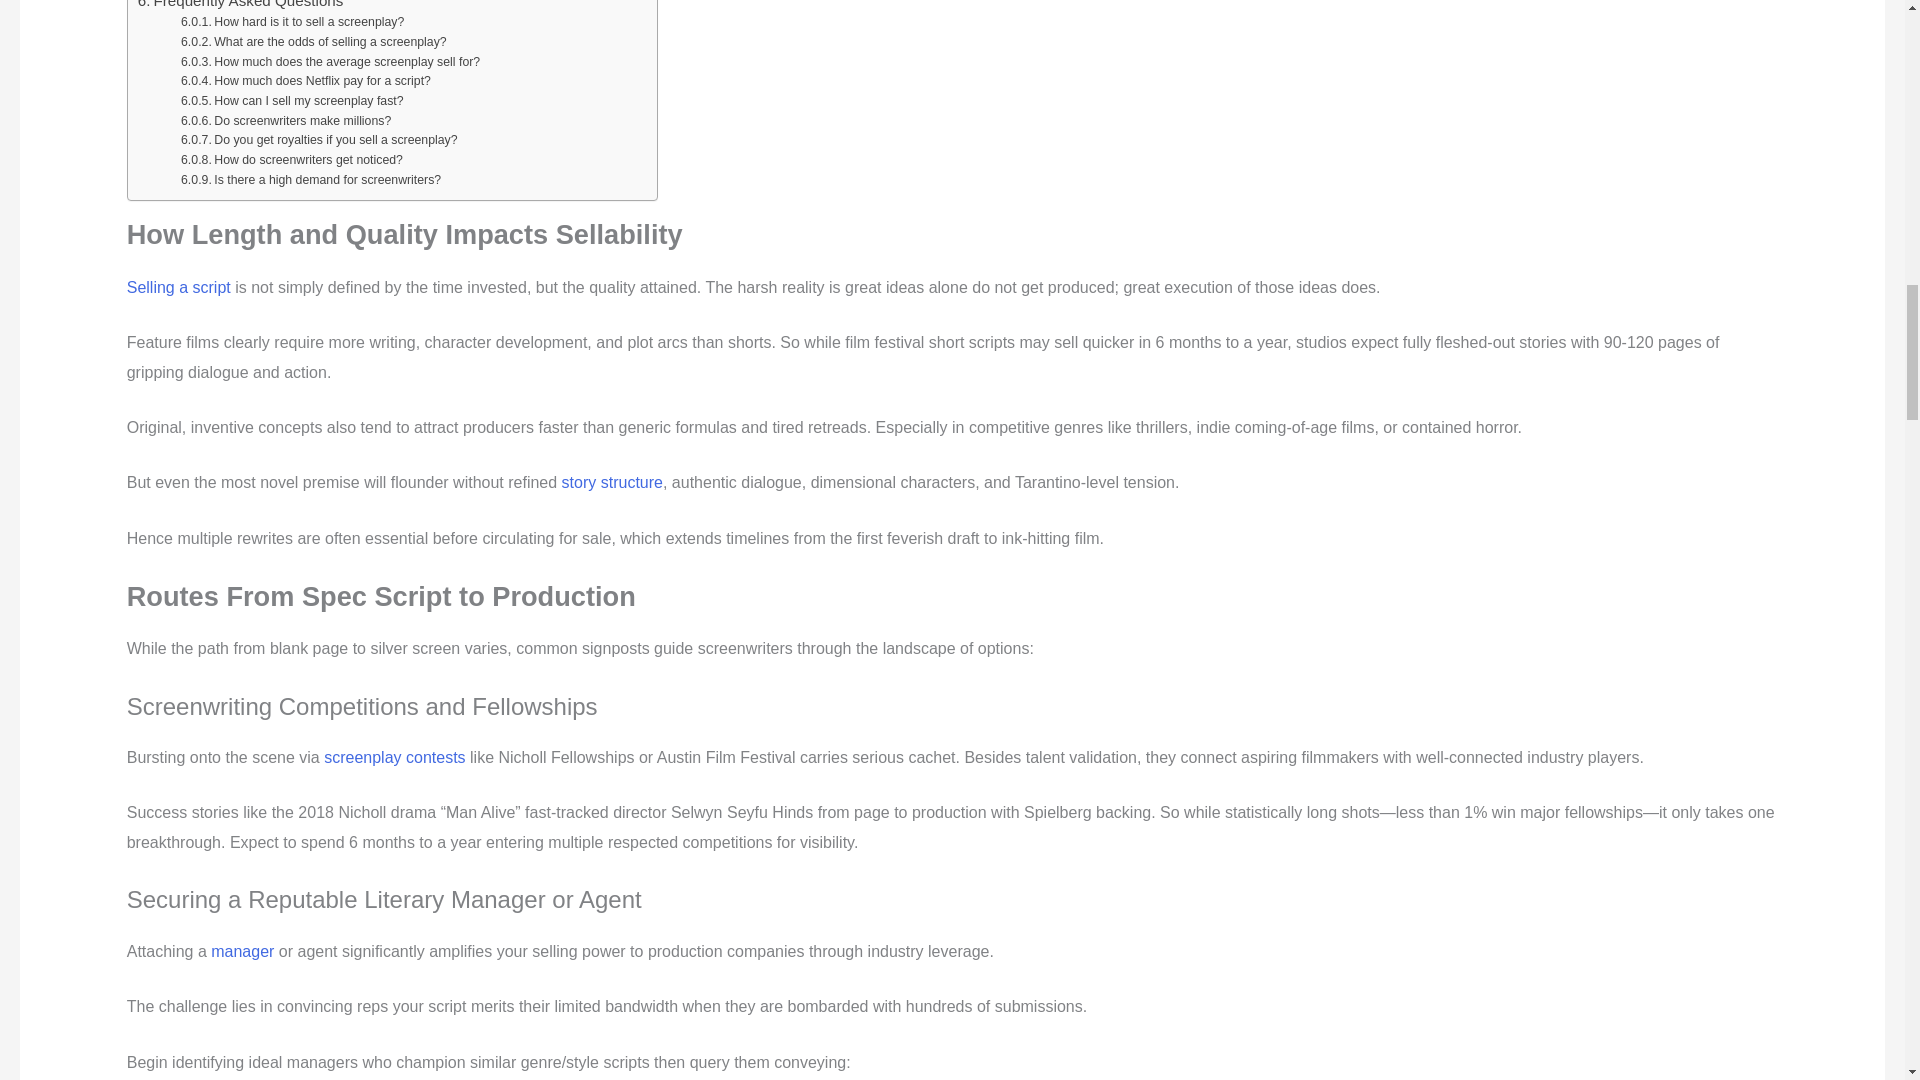  I want to click on What are the odds of selling a screenplay?, so click(314, 42).